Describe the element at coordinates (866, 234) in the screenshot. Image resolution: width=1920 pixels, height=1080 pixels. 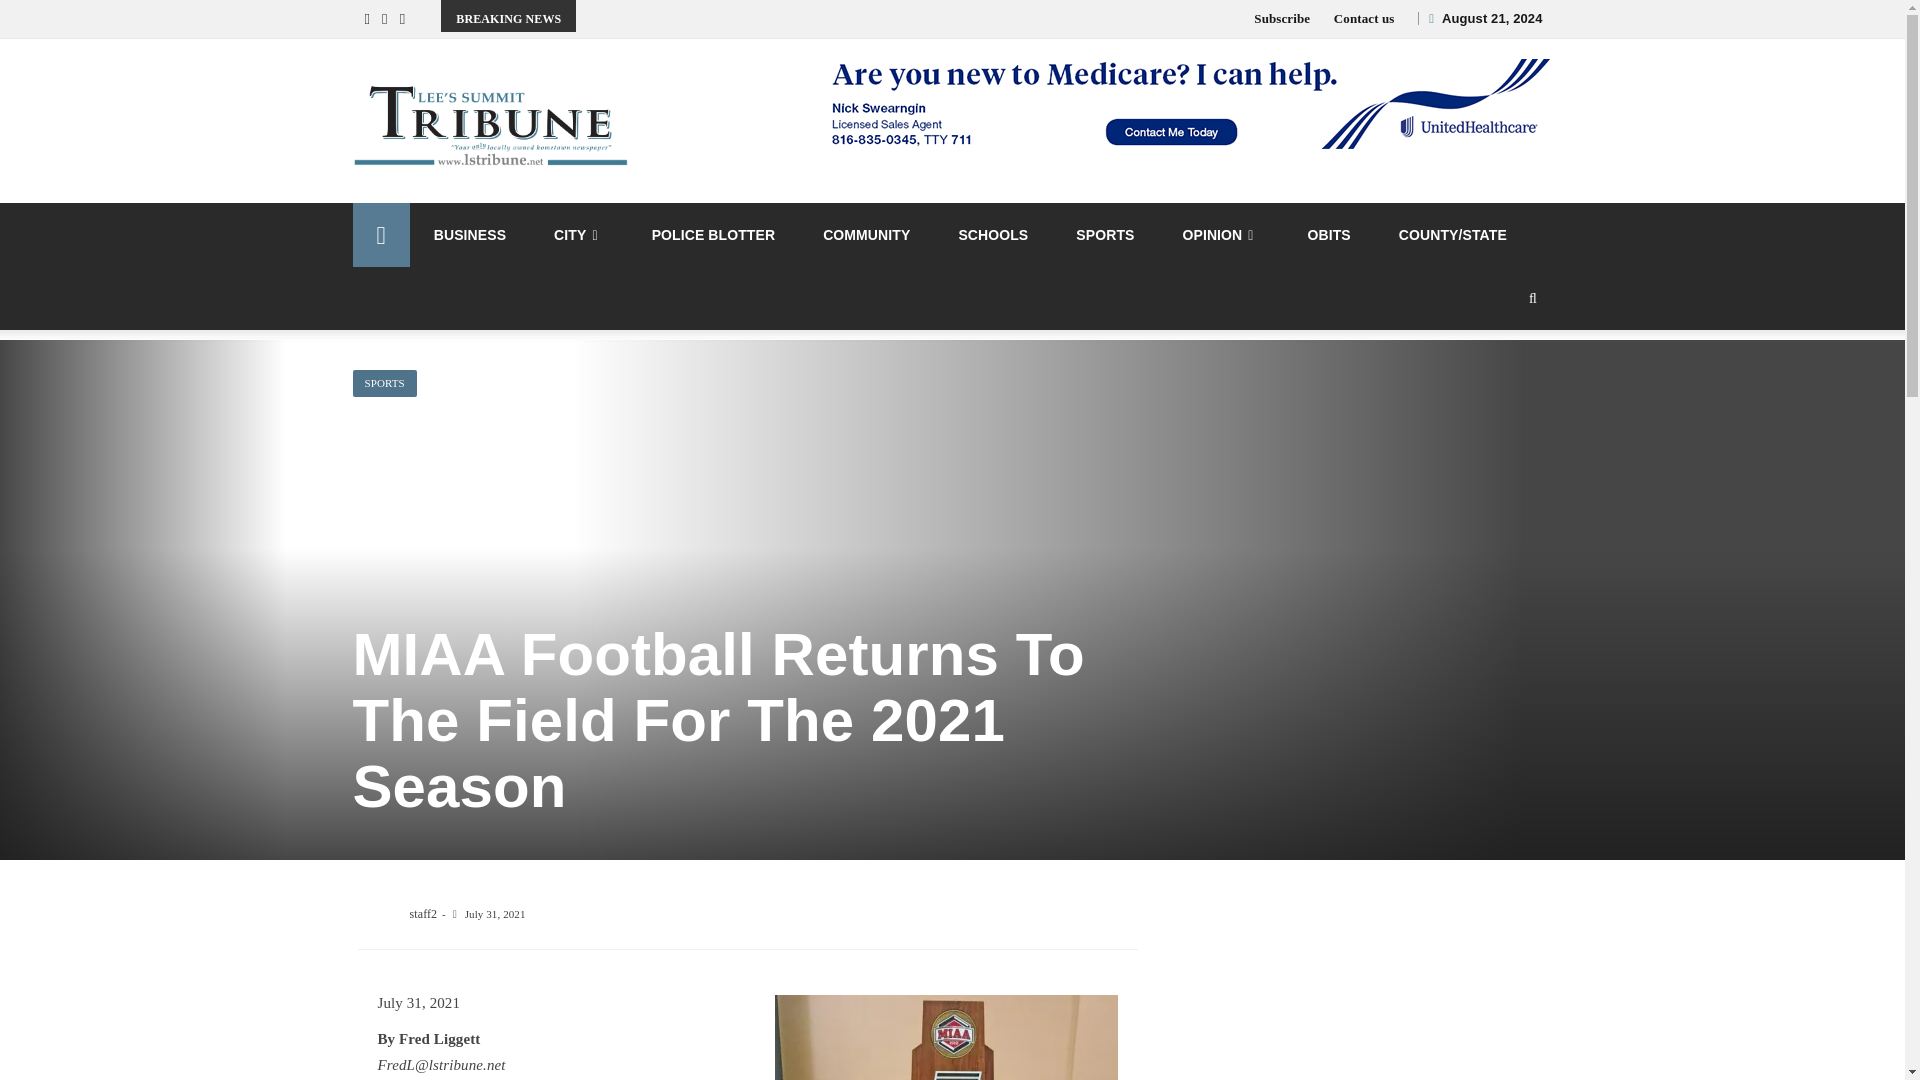
I see `COMMUNITY` at that location.